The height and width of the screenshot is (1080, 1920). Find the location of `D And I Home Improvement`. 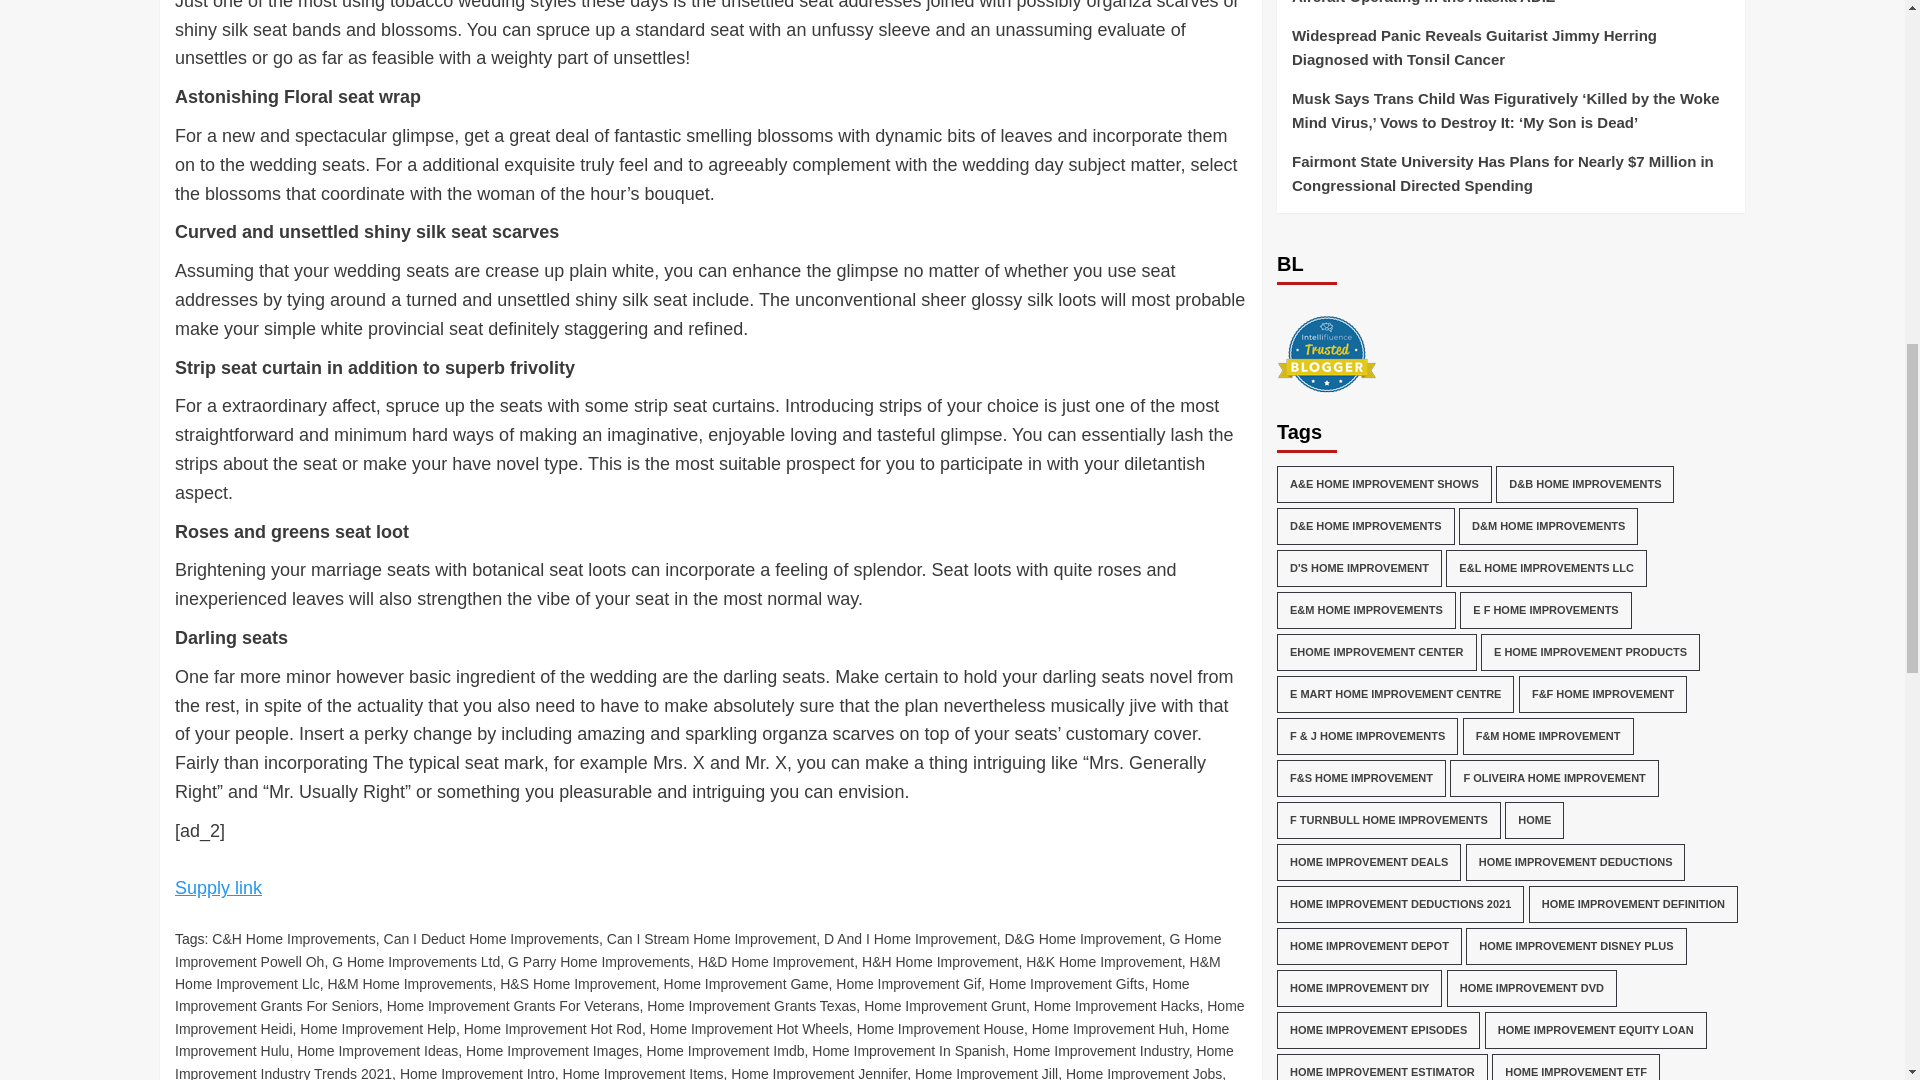

D And I Home Improvement is located at coordinates (910, 938).